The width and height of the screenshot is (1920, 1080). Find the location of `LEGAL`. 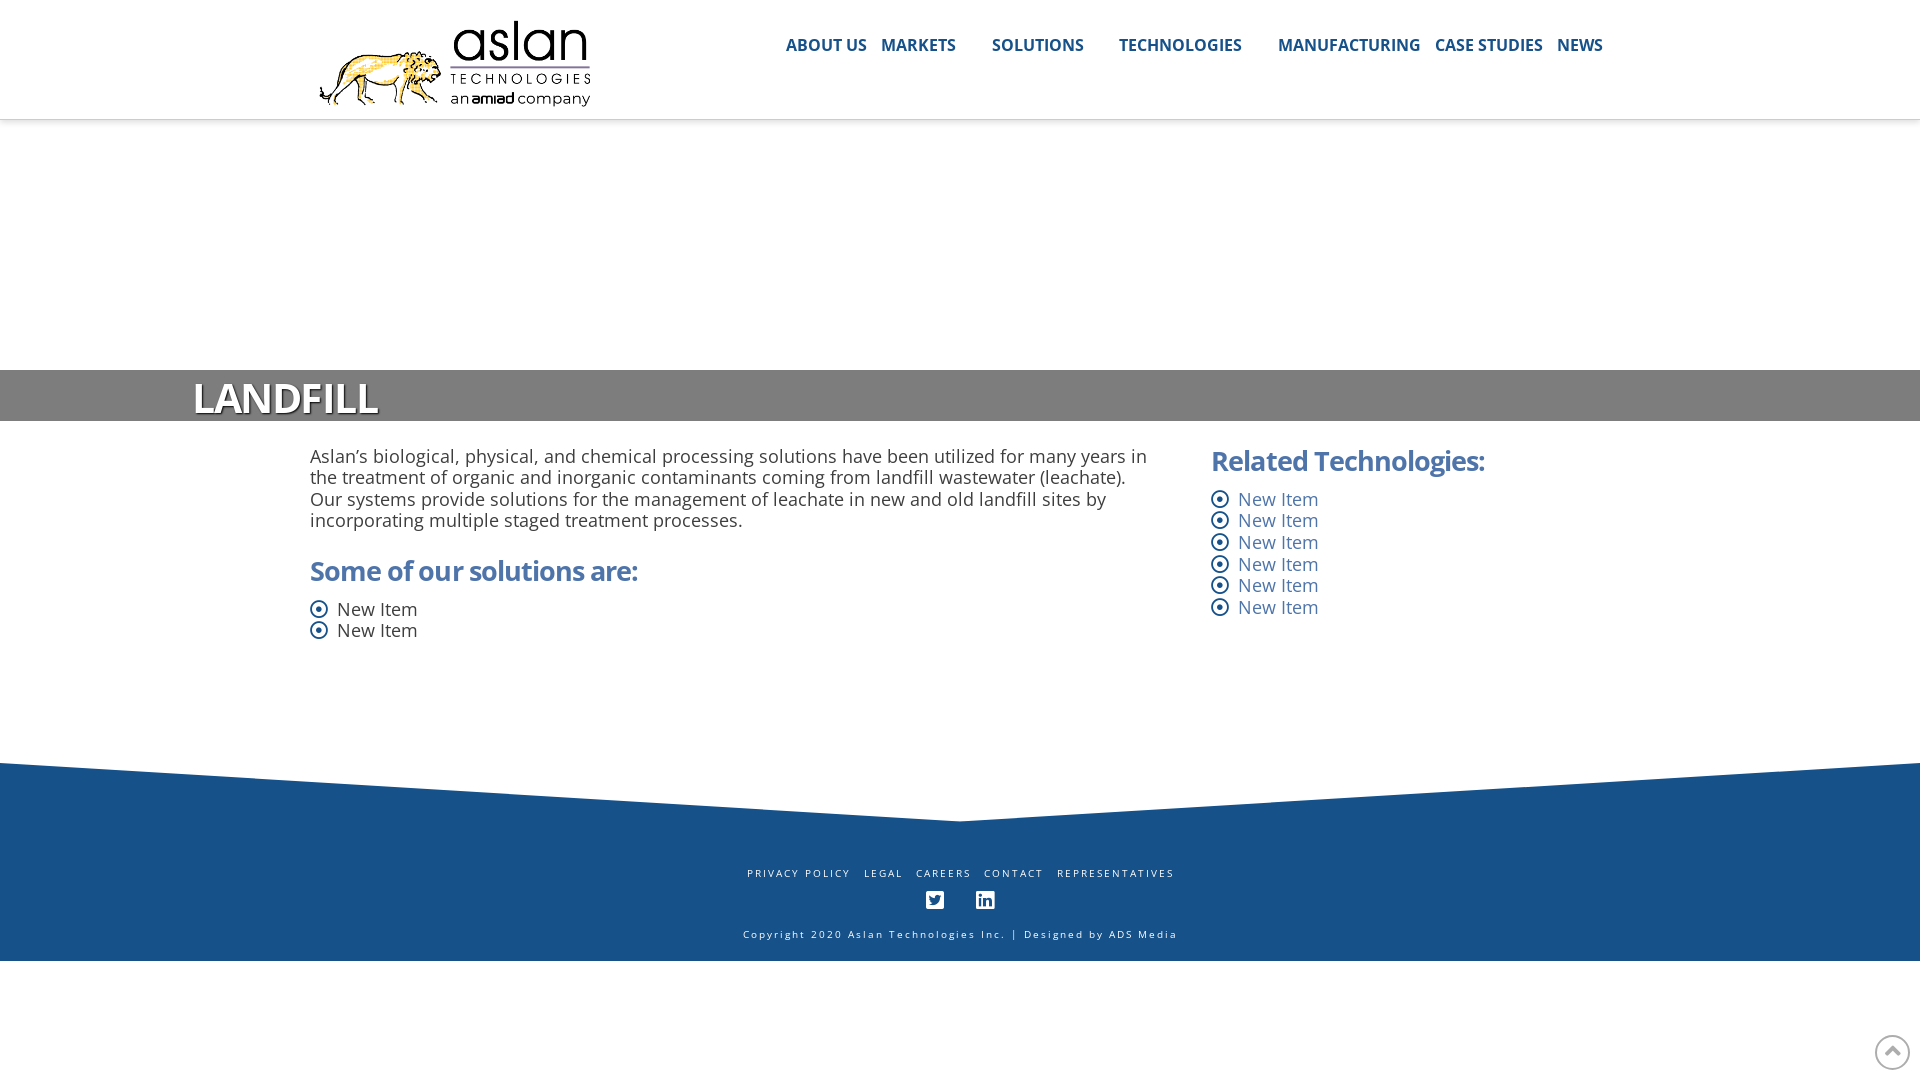

LEGAL is located at coordinates (884, 874).